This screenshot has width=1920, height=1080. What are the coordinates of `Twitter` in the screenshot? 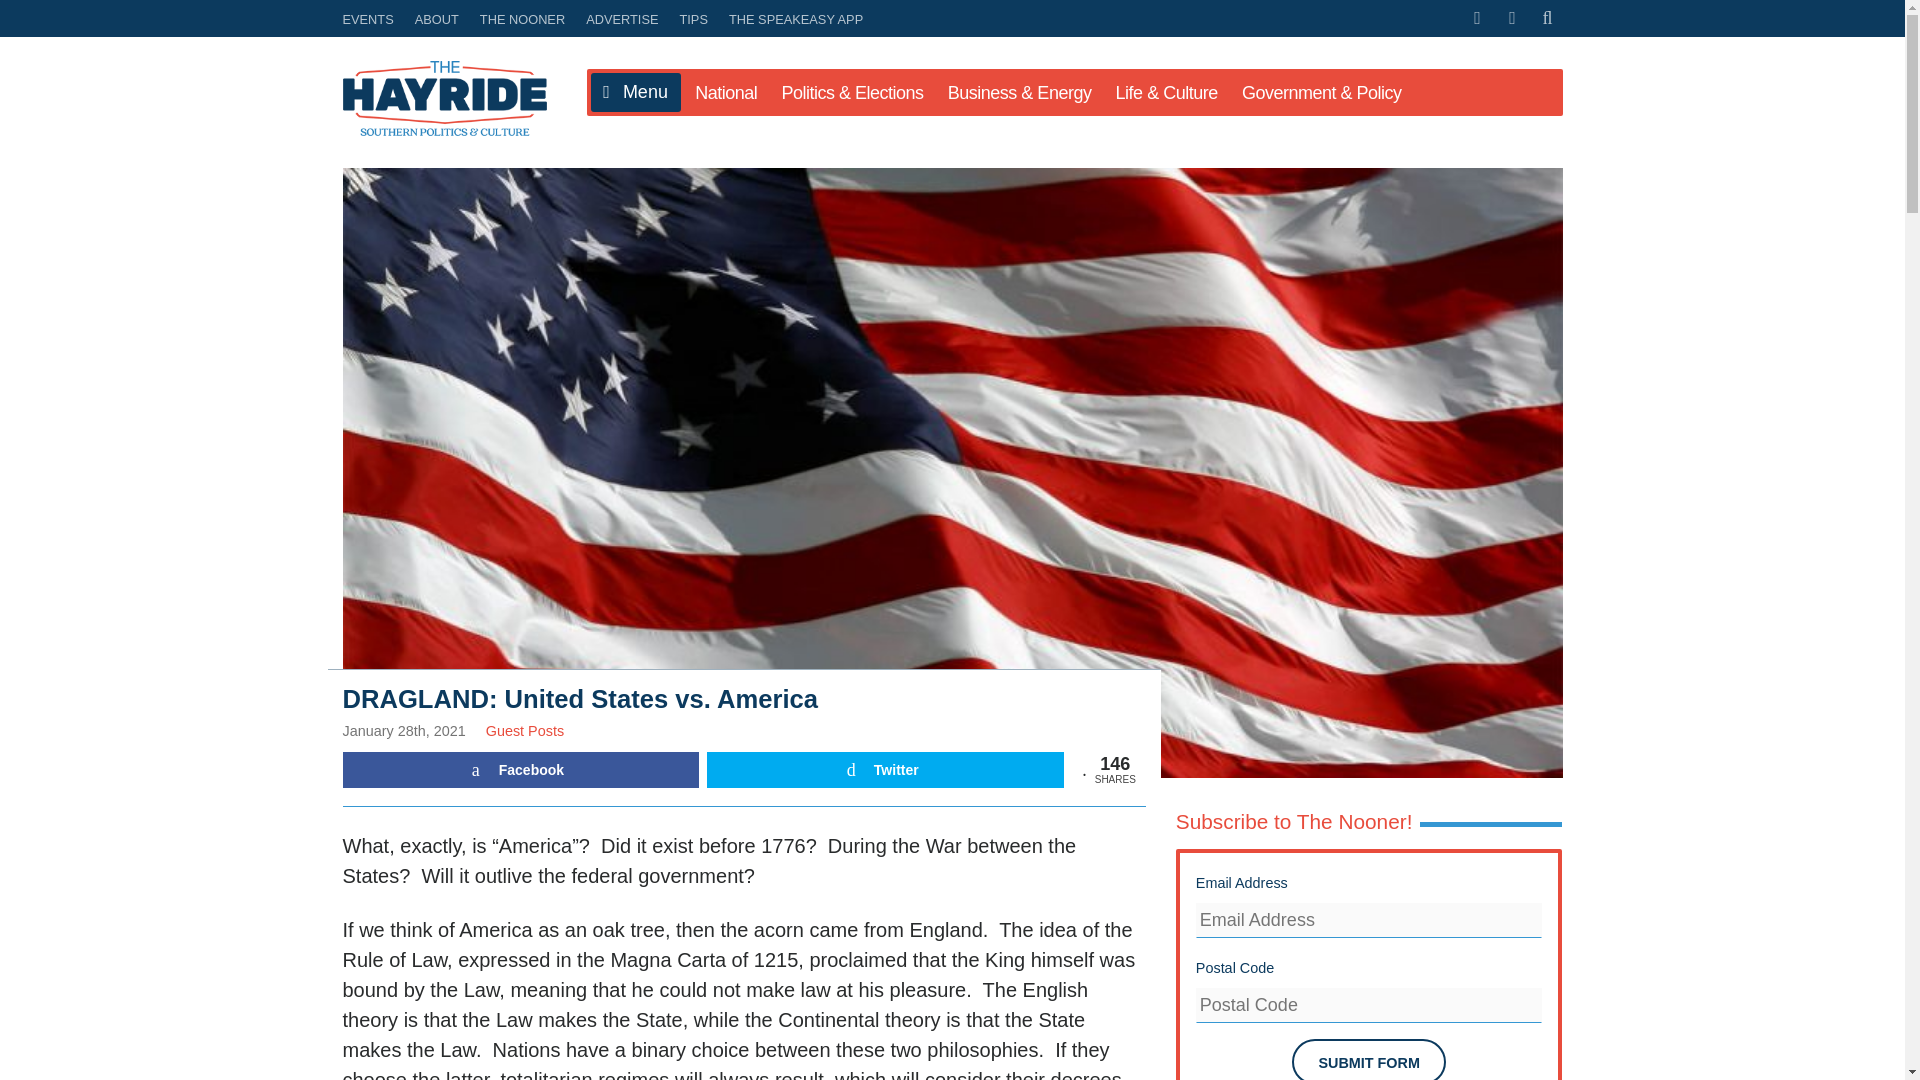 It's located at (884, 770).